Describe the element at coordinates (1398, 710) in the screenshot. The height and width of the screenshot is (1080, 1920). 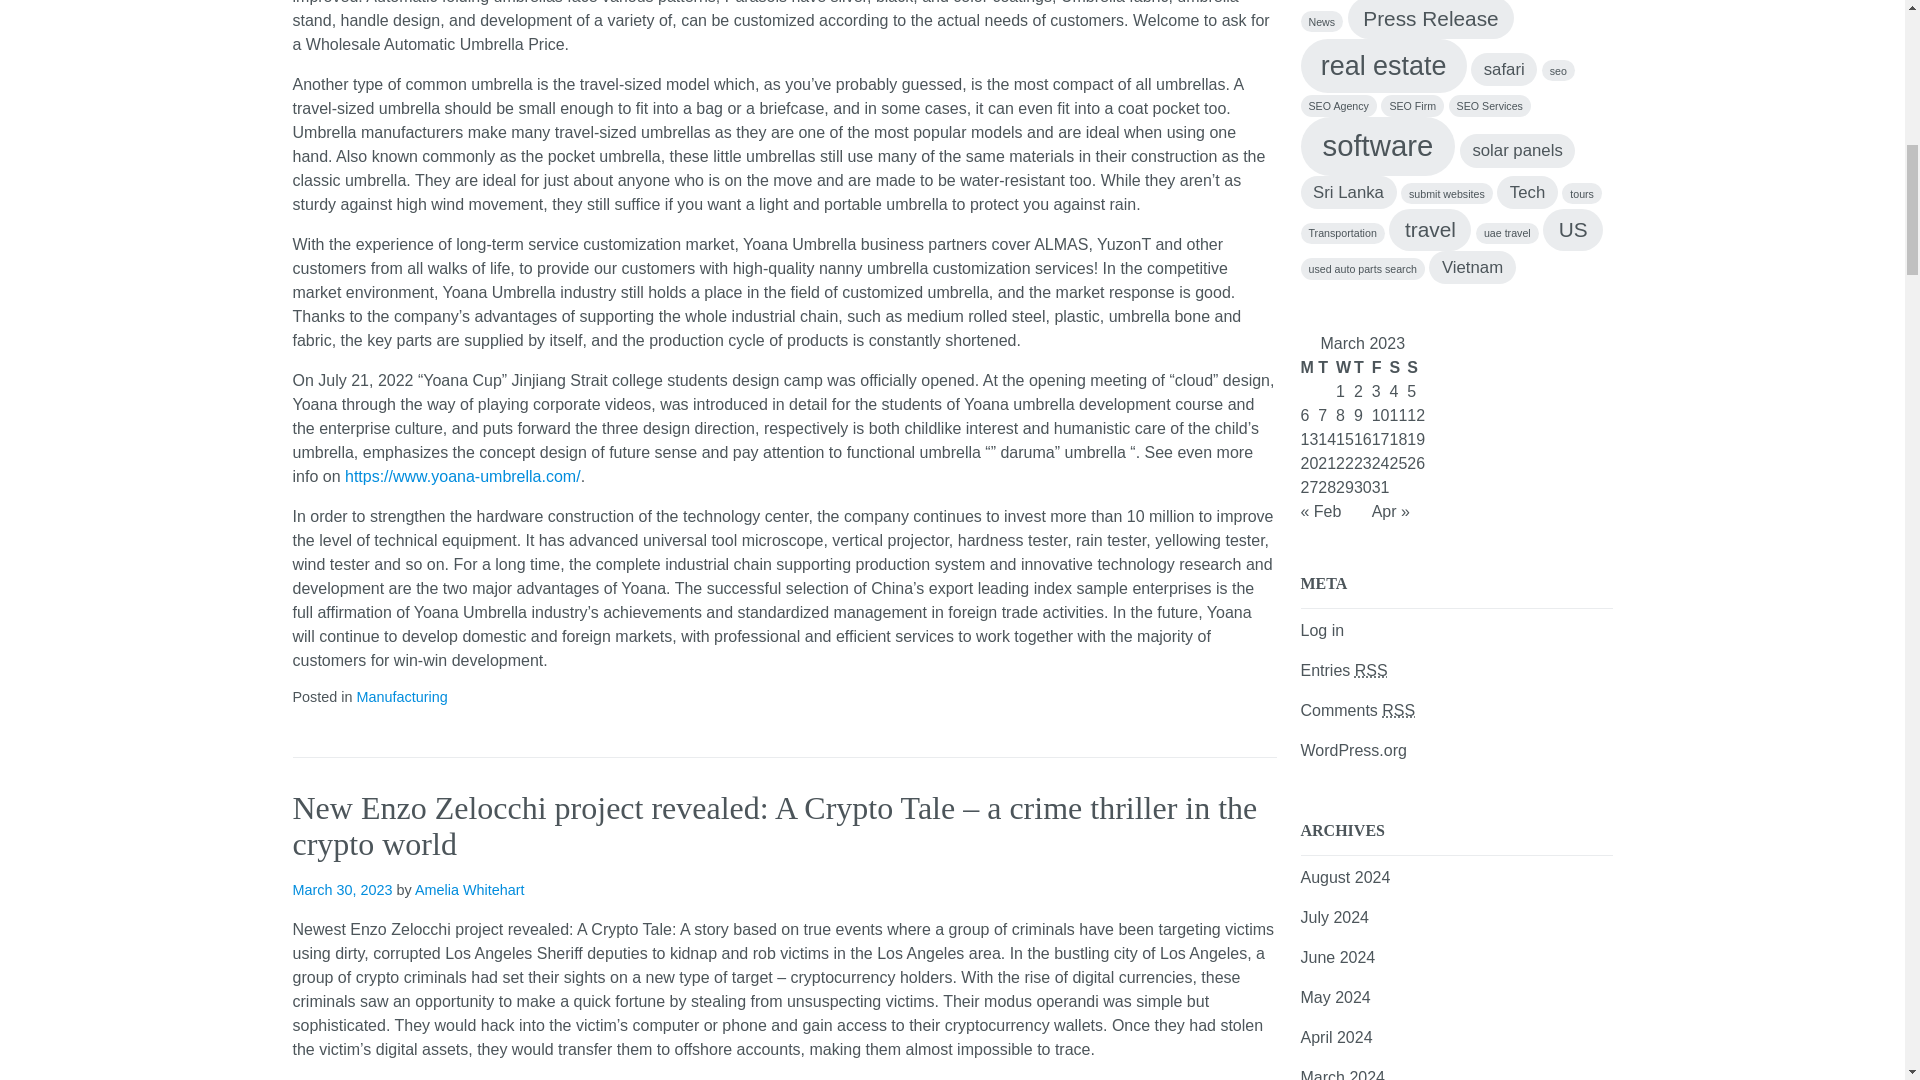
I see `Really Simple Syndication` at that location.